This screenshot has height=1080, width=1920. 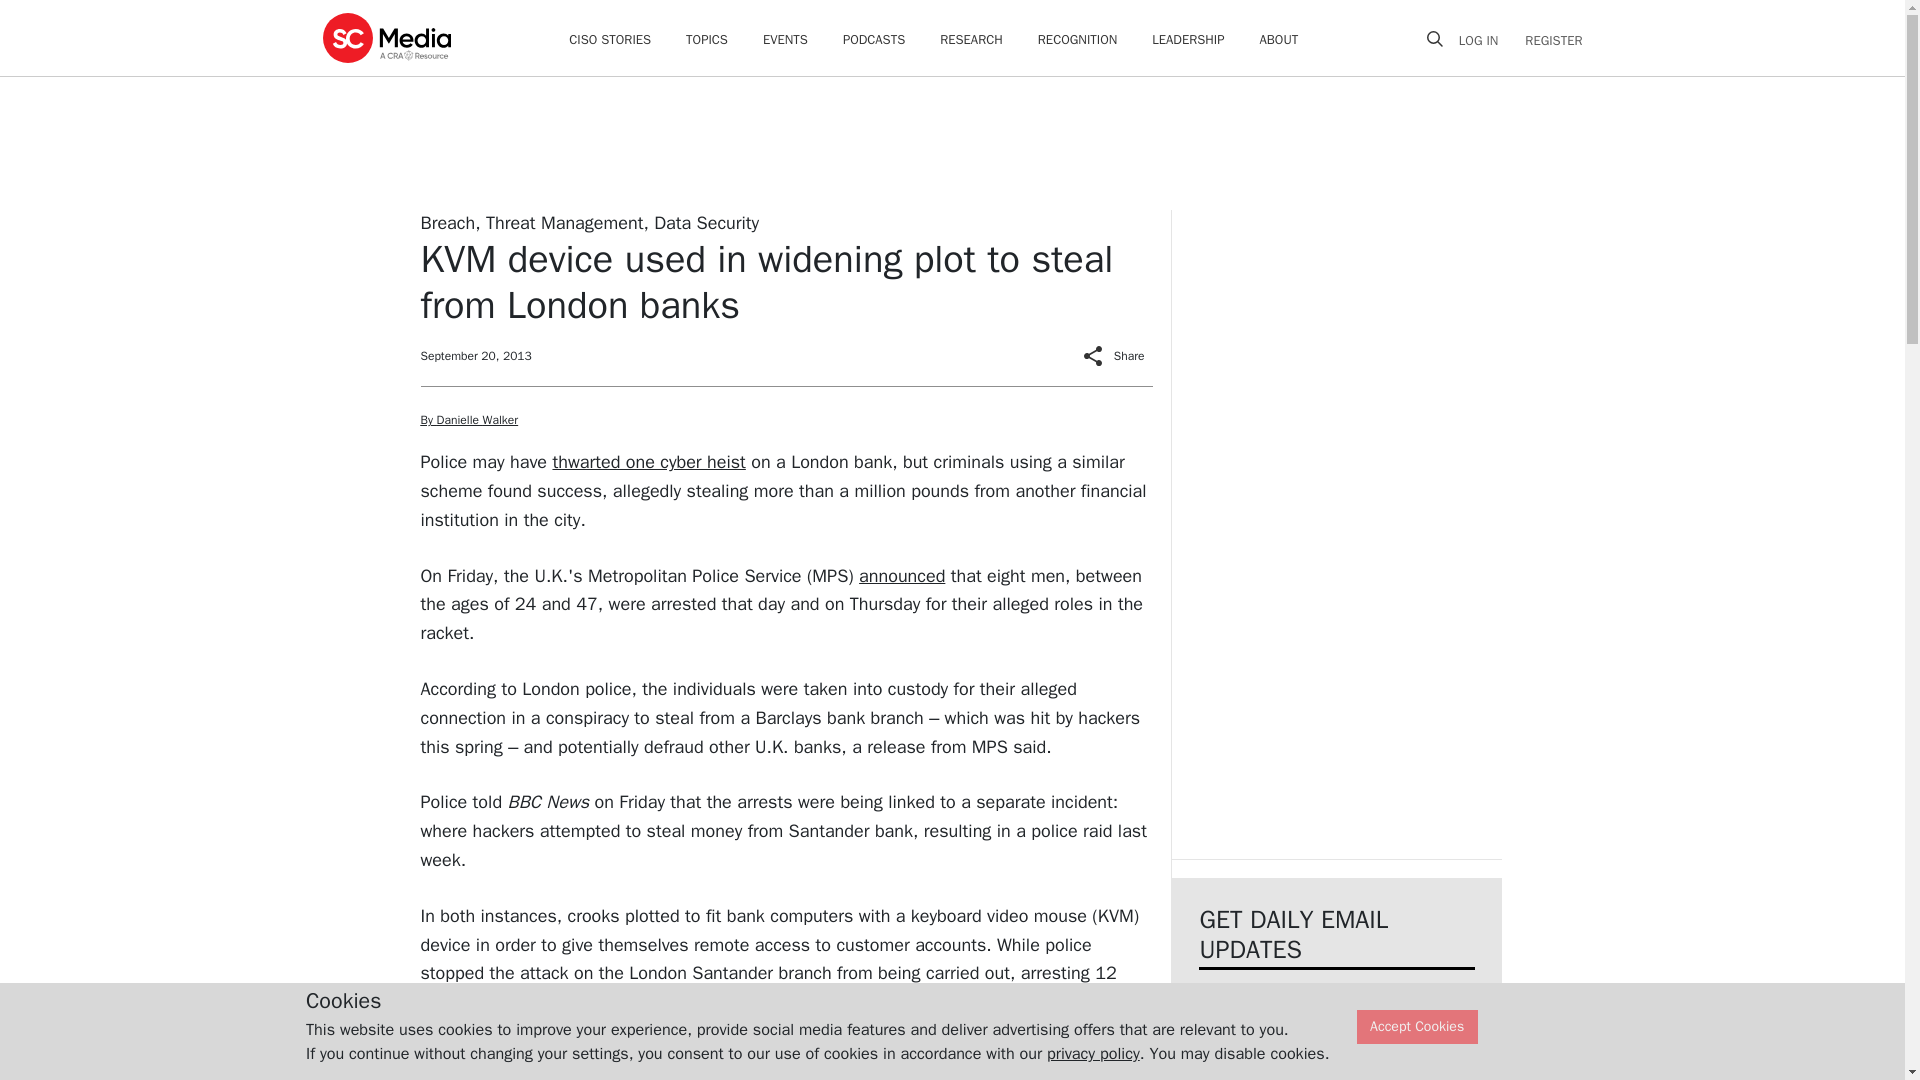 What do you see at coordinates (706, 40) in the screenshot?
I see `TOPICS` at bounding box center [706, 40].